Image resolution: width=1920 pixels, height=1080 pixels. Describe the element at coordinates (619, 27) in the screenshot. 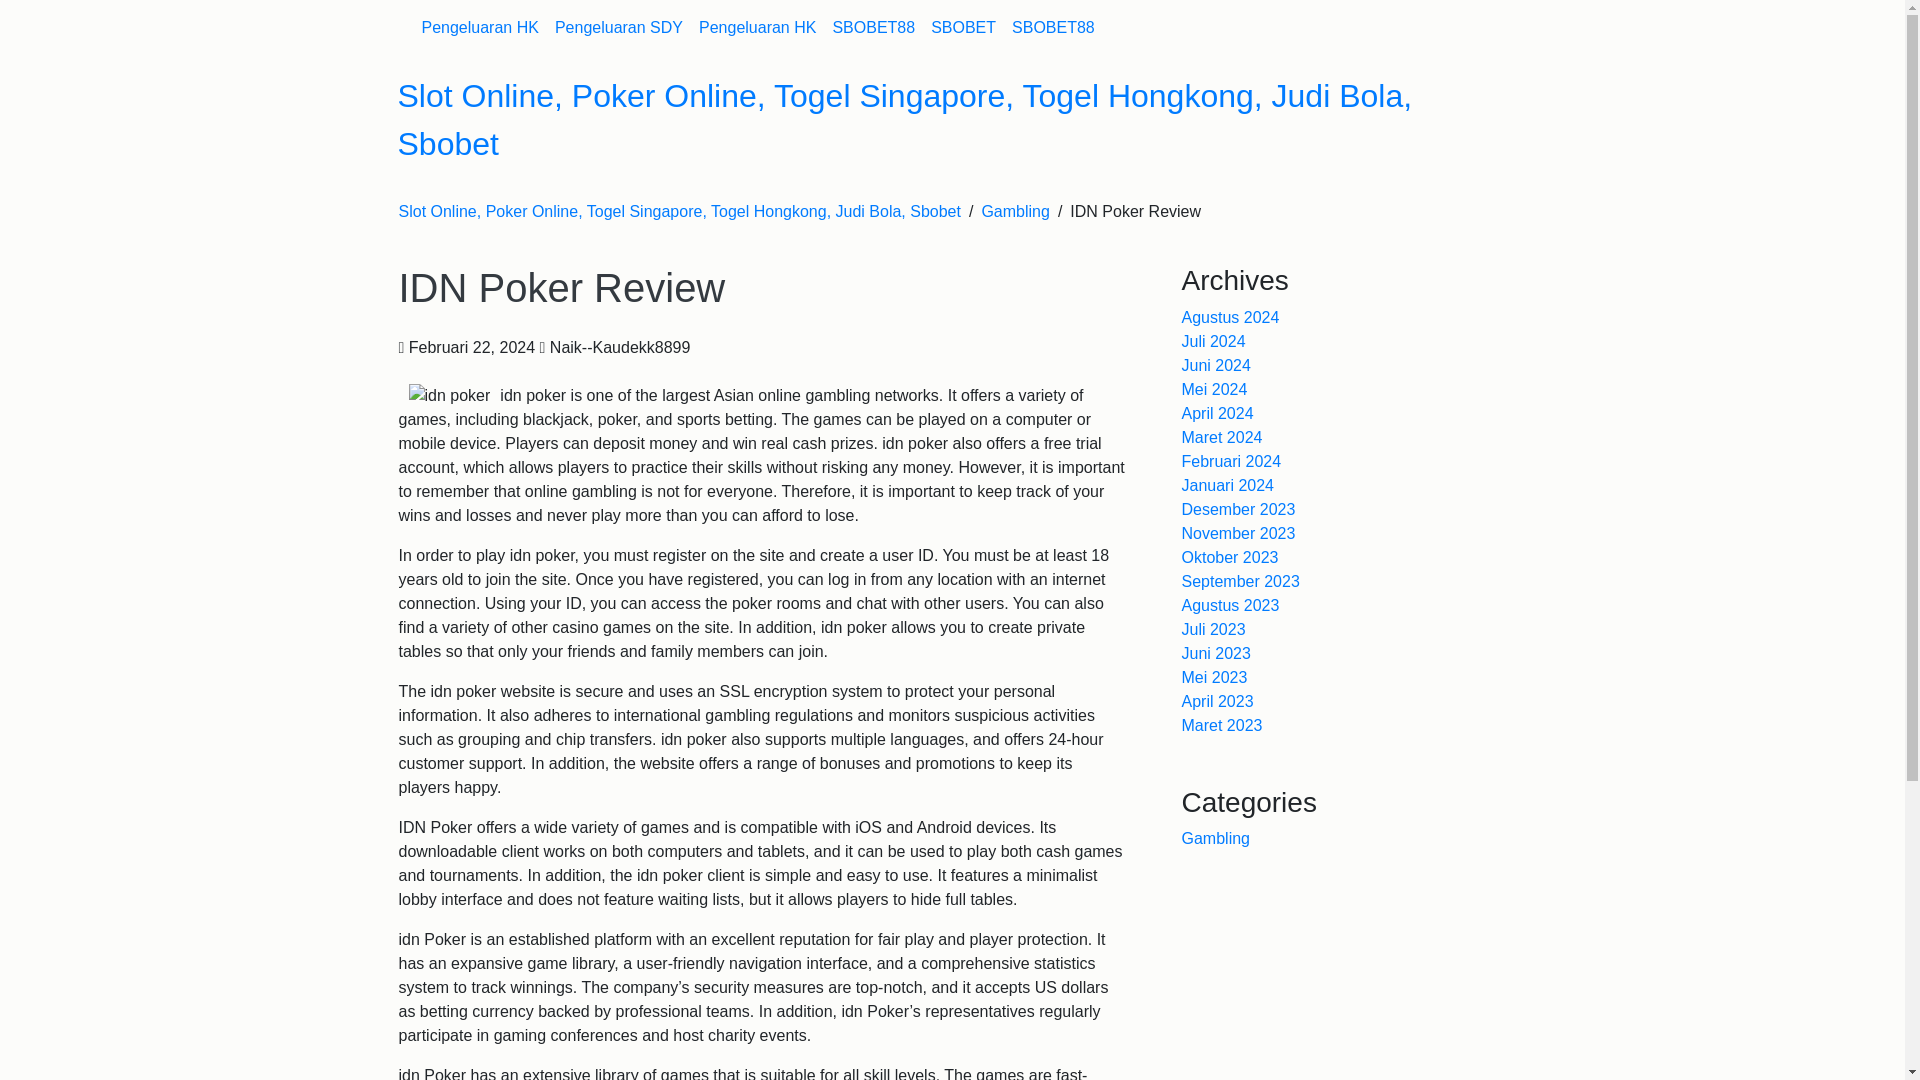

I see `Pengeluaran SDY` at that location.